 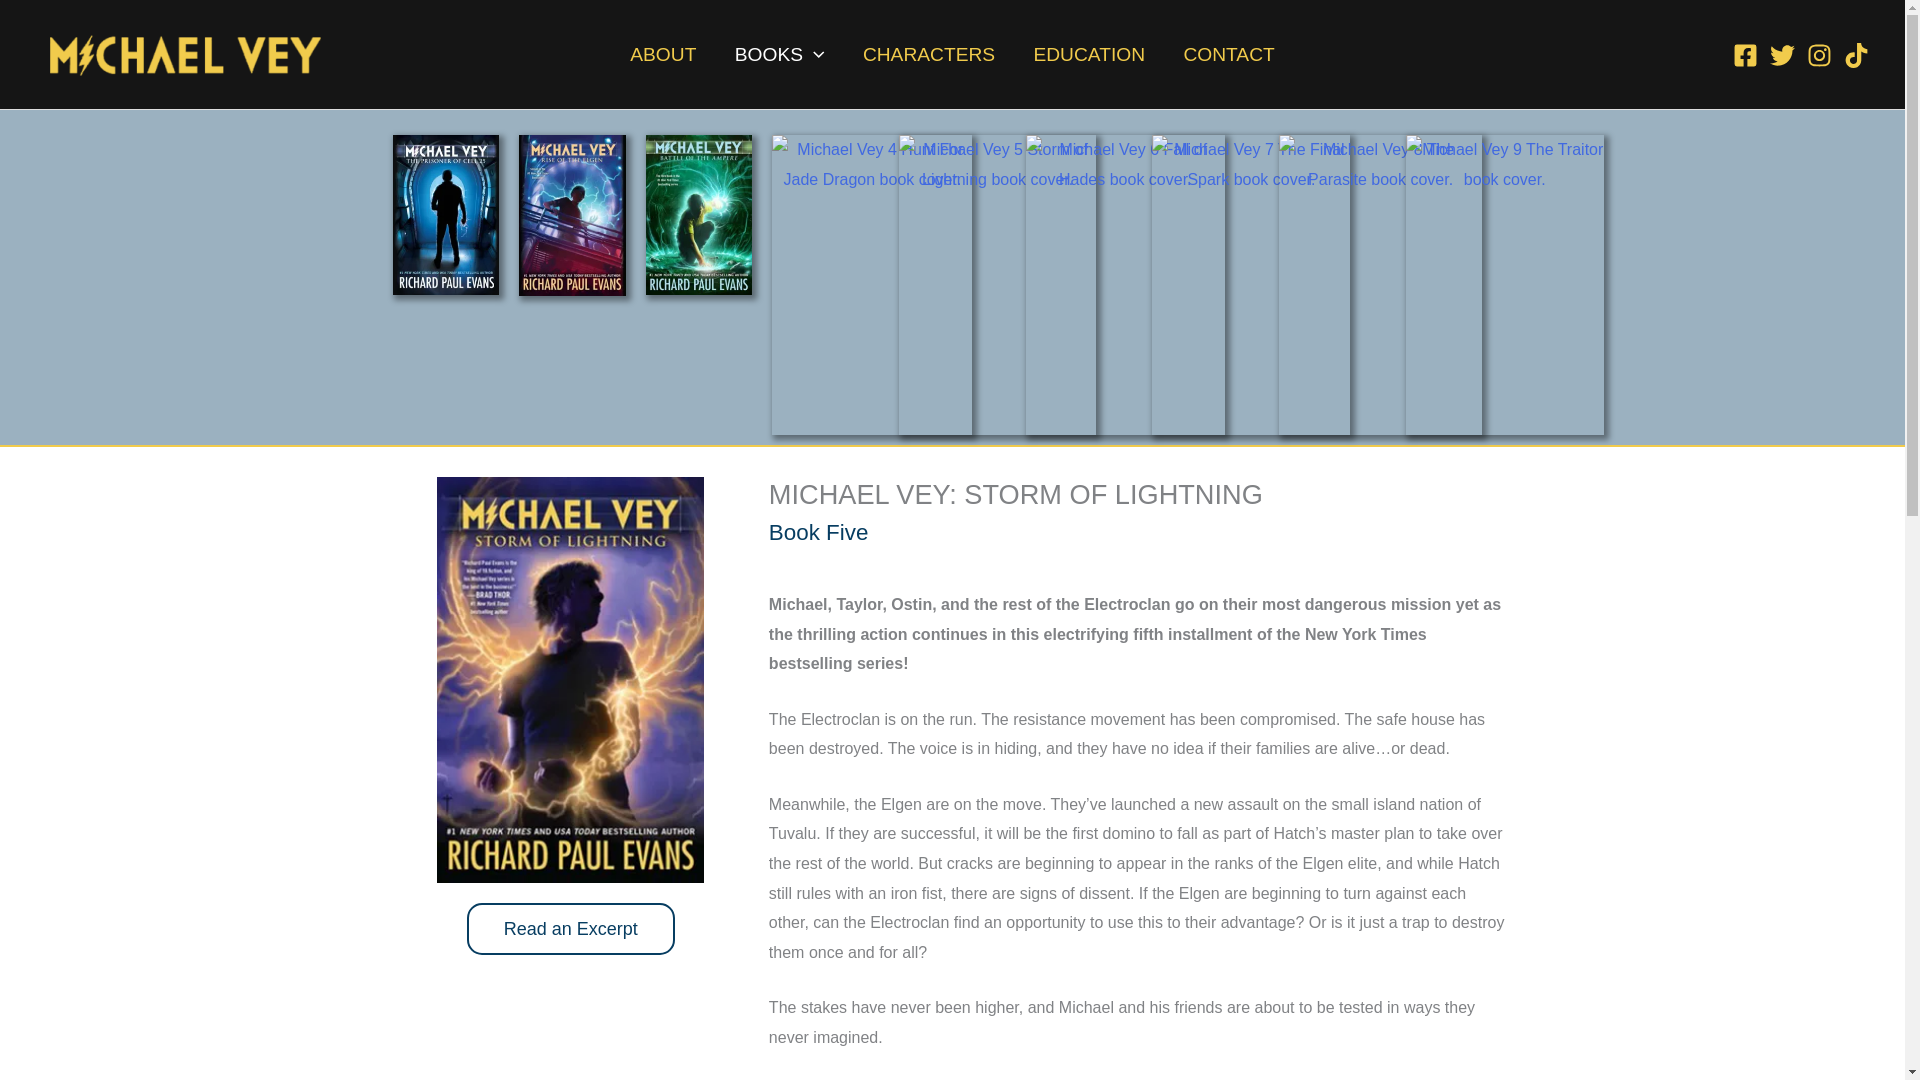 What do you see at coordinates (930, 54) in the screenshot?
I see `CHARACTERS` at bounding box center [930, 54].